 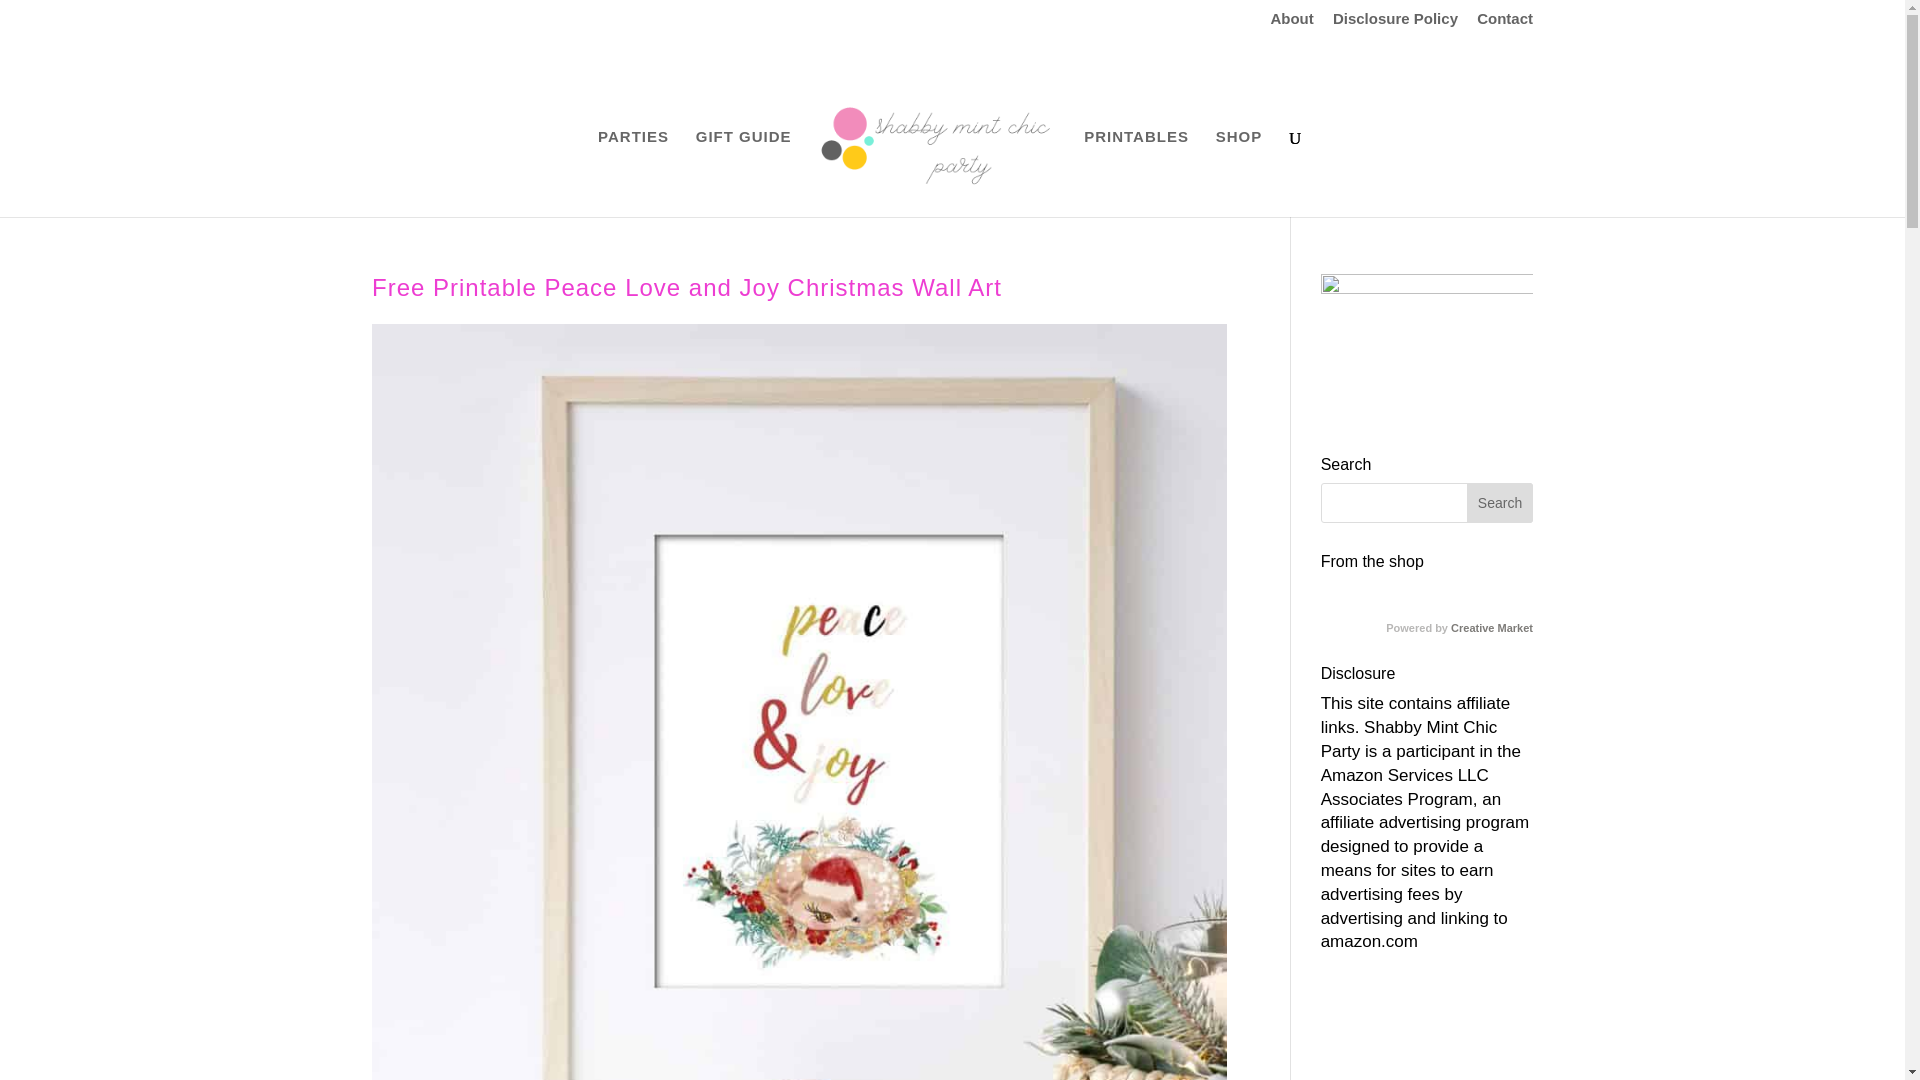 I want to click on SHOP, so click(x=1239, y=173).